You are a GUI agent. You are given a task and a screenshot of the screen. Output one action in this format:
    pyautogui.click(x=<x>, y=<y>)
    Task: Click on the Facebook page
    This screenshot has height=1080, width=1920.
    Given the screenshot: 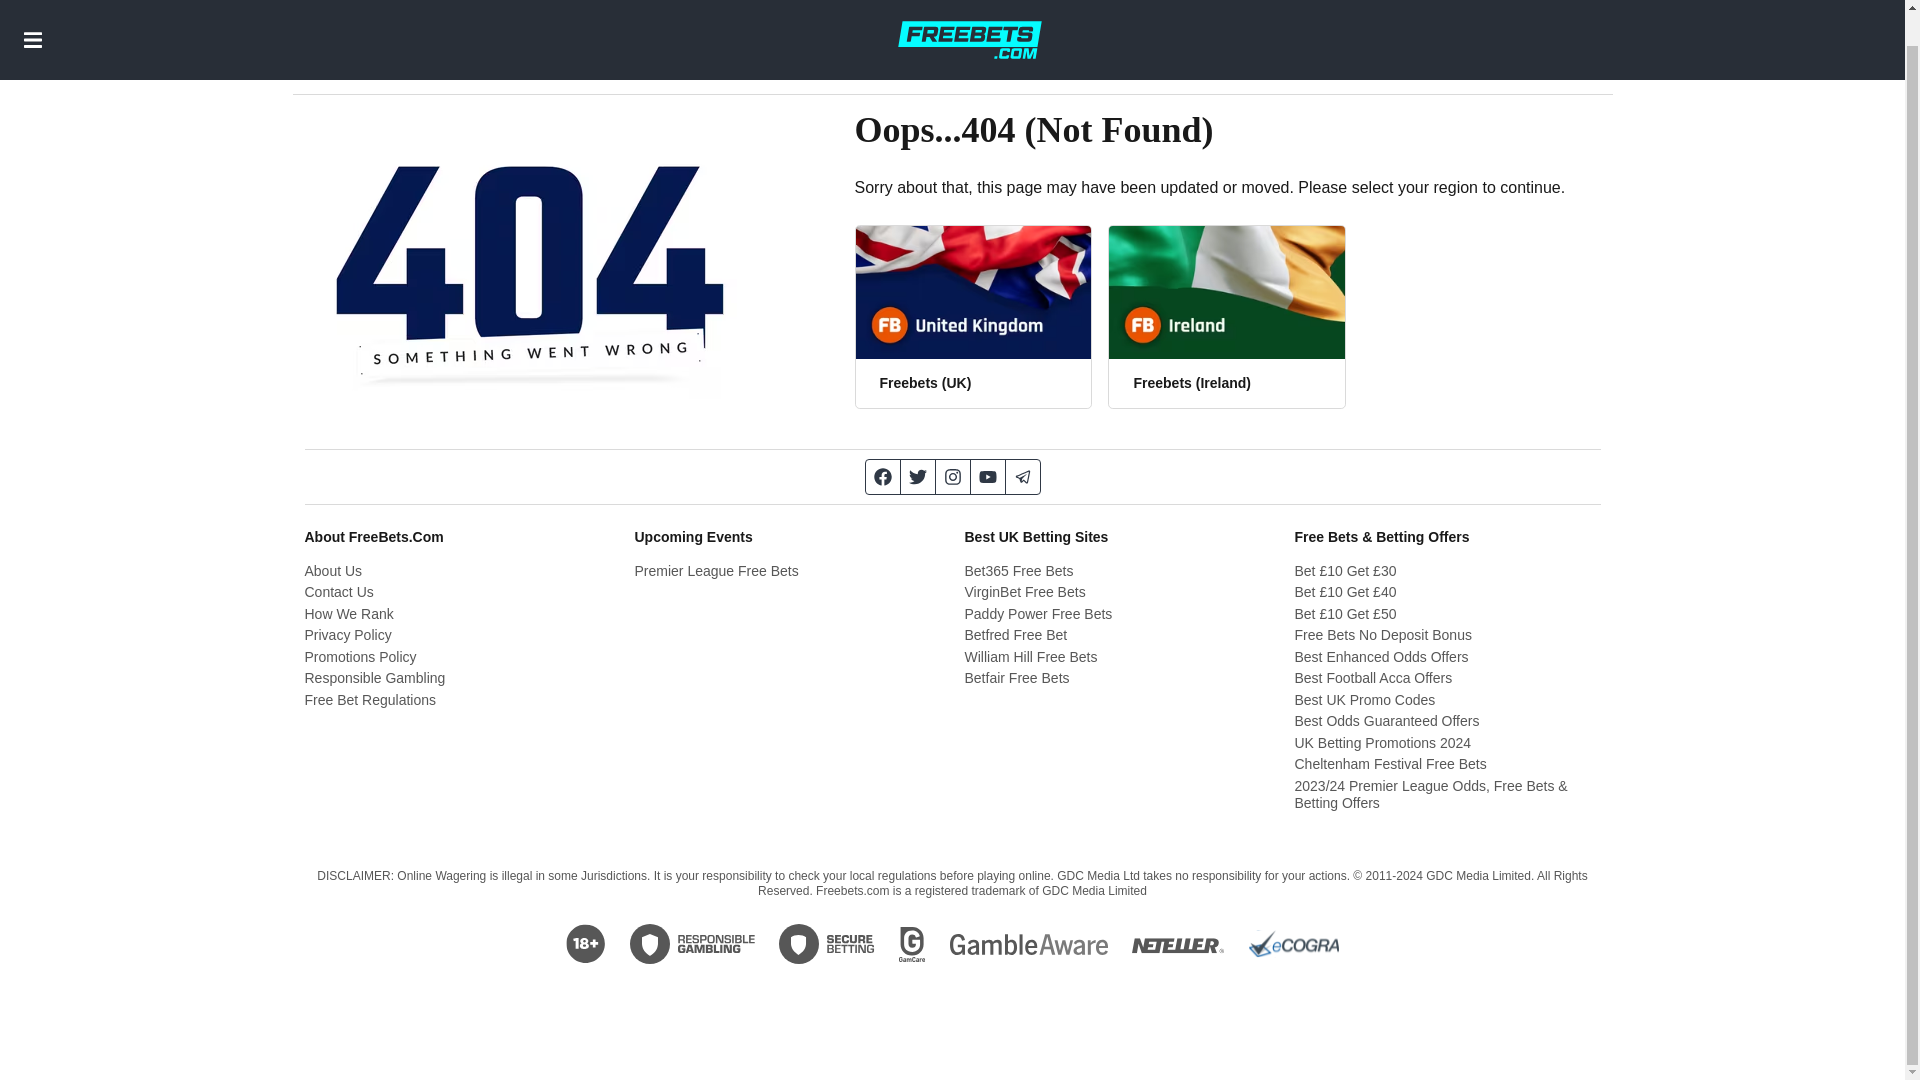 What is the action you would take?
    pyautogui.click(x=882, y=476)
    